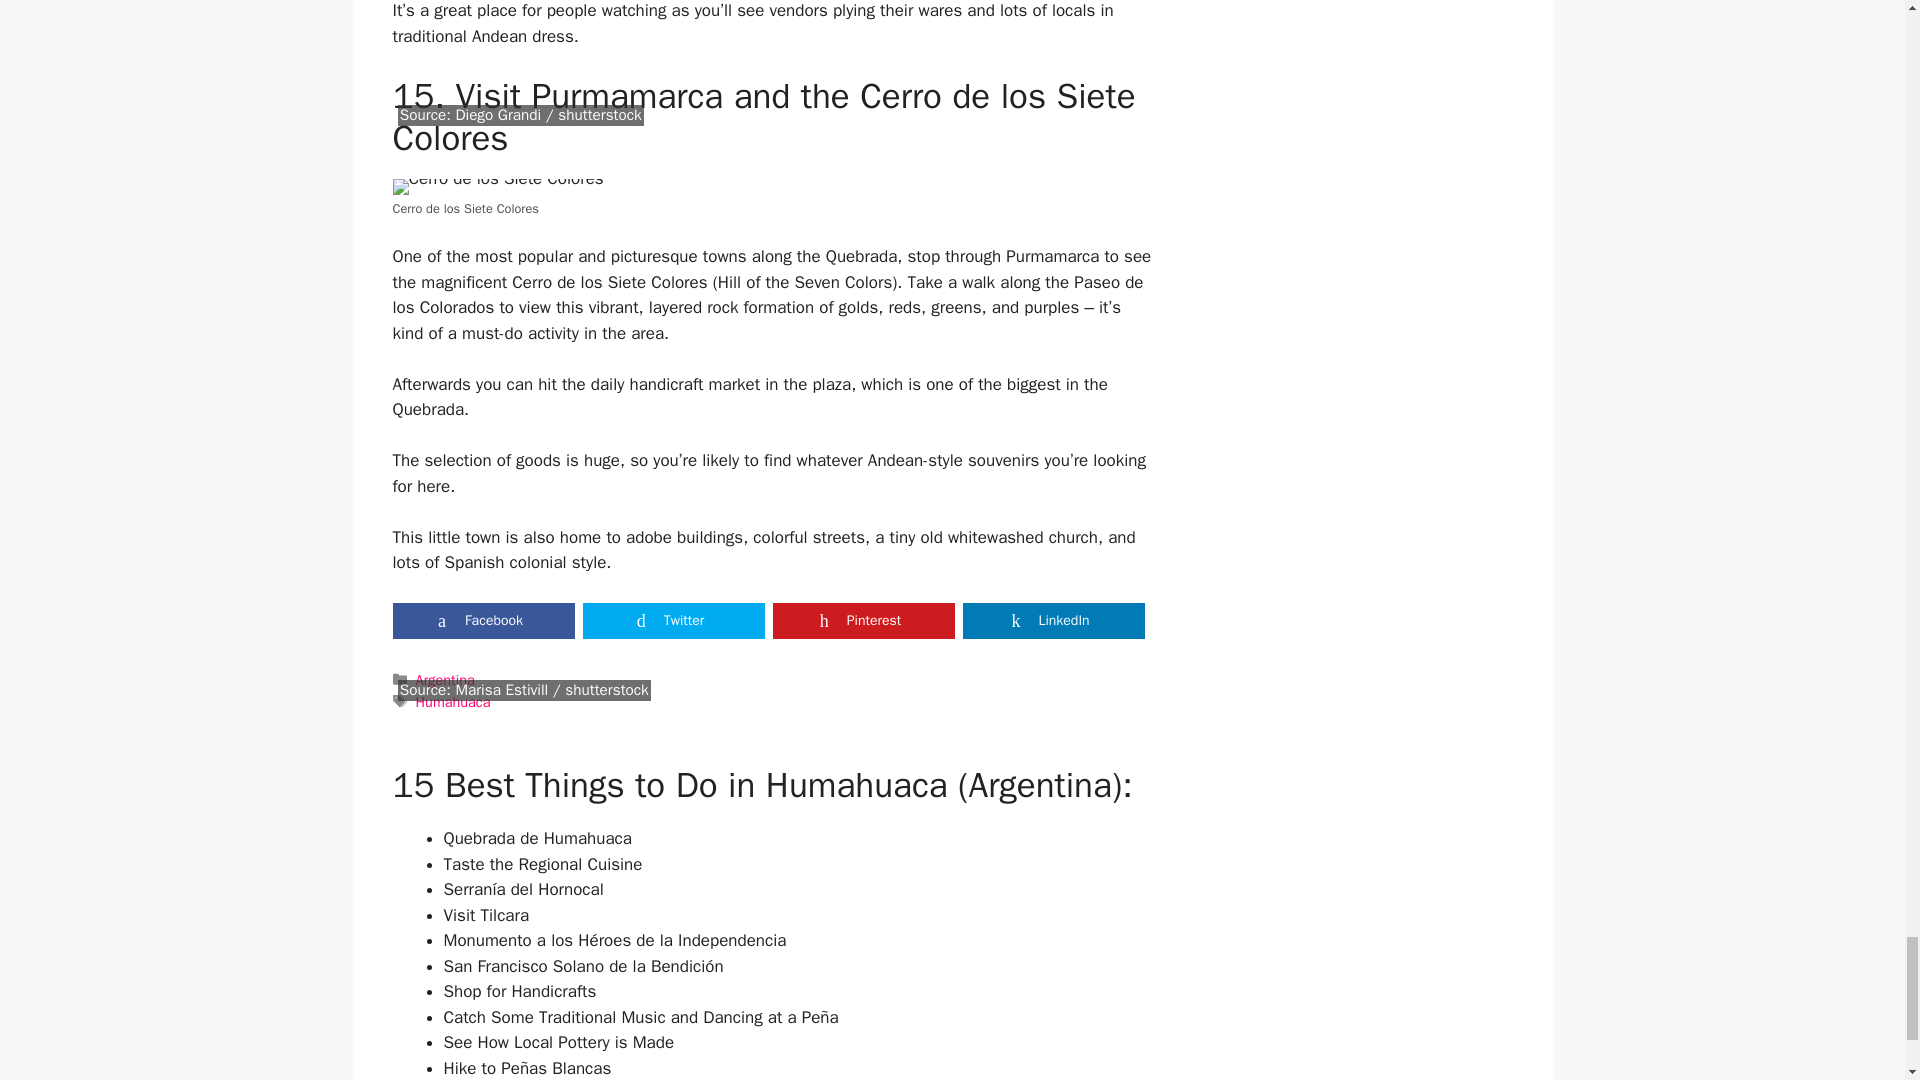 This screenshot has height=1080, width=1920. What do you see at coordinates (862, 620) in the screenshot?
I see `Share on Pinterest` at bounding box center [862, 620].